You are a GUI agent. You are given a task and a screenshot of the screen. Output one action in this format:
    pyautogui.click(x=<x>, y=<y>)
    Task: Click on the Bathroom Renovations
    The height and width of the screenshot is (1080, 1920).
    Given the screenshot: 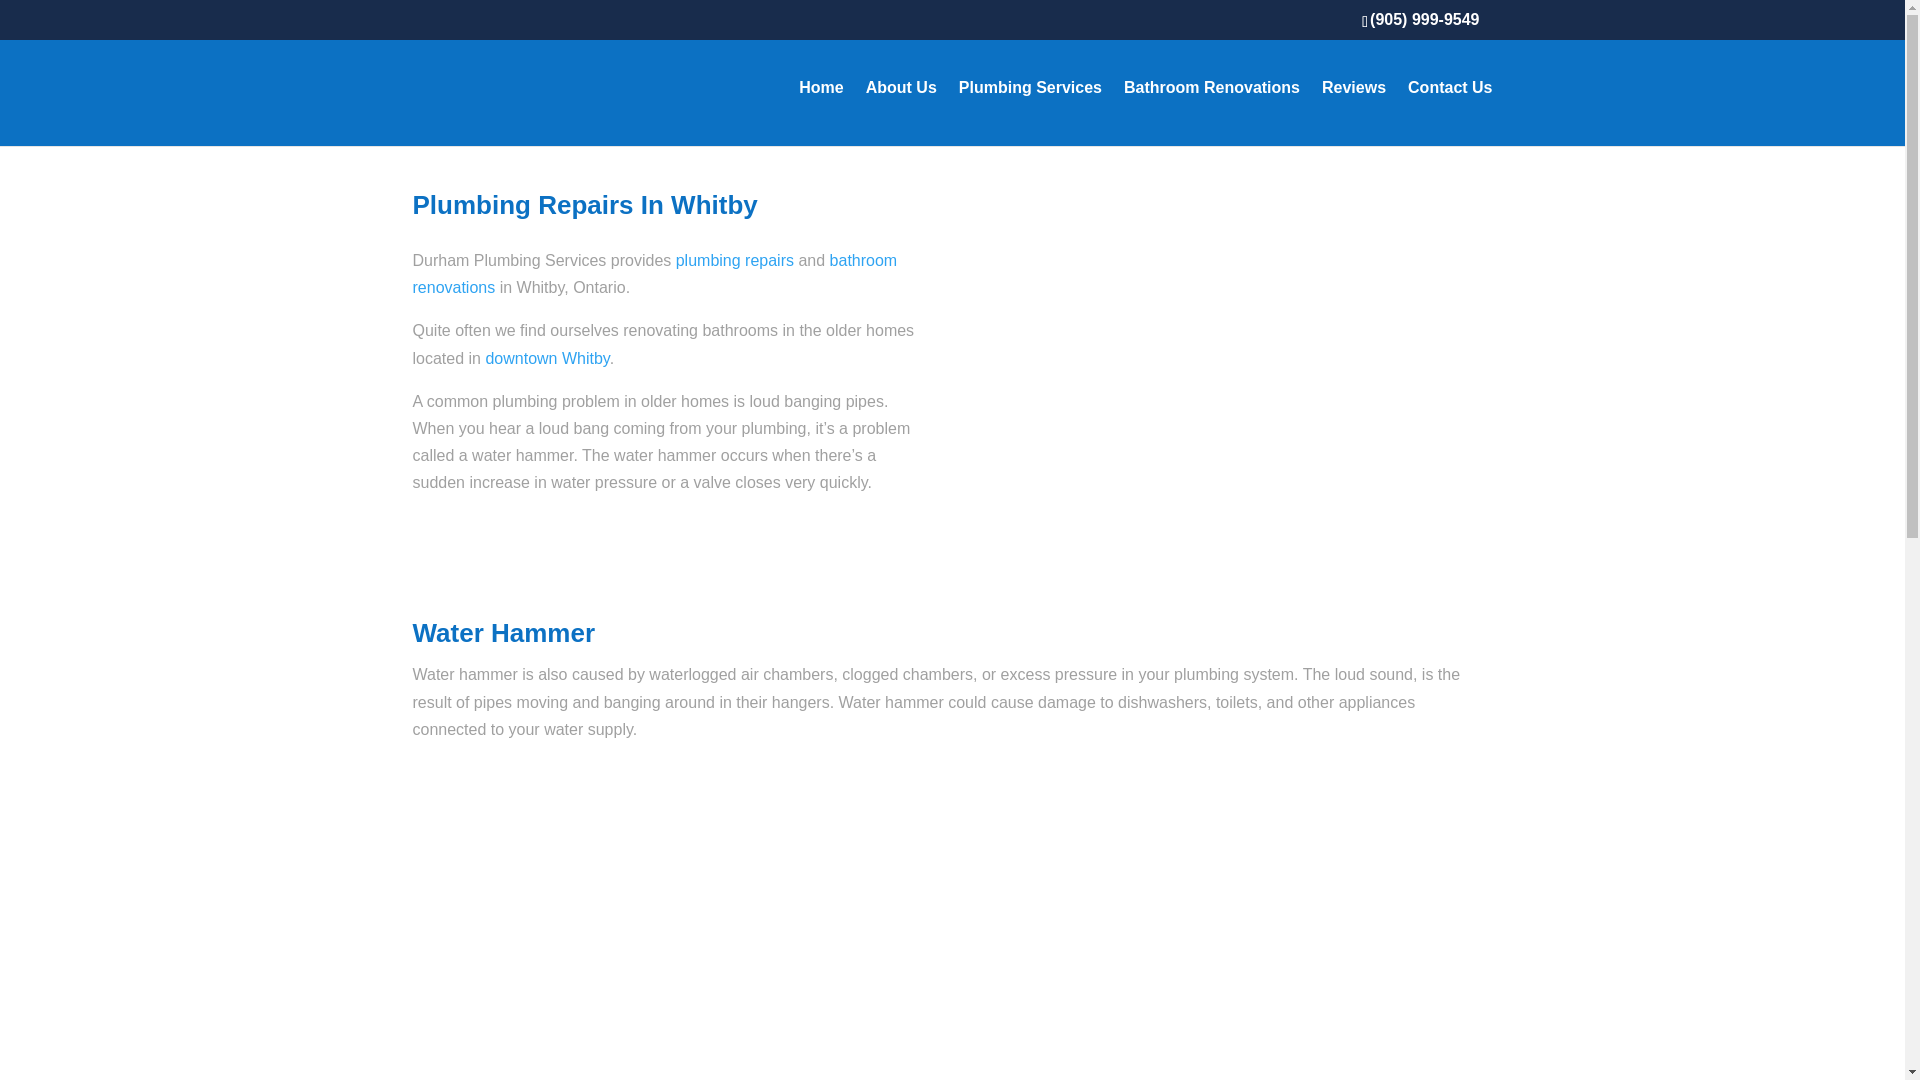 What is the action you would take?
    pyautogui.click(x=1211, y=113)
    